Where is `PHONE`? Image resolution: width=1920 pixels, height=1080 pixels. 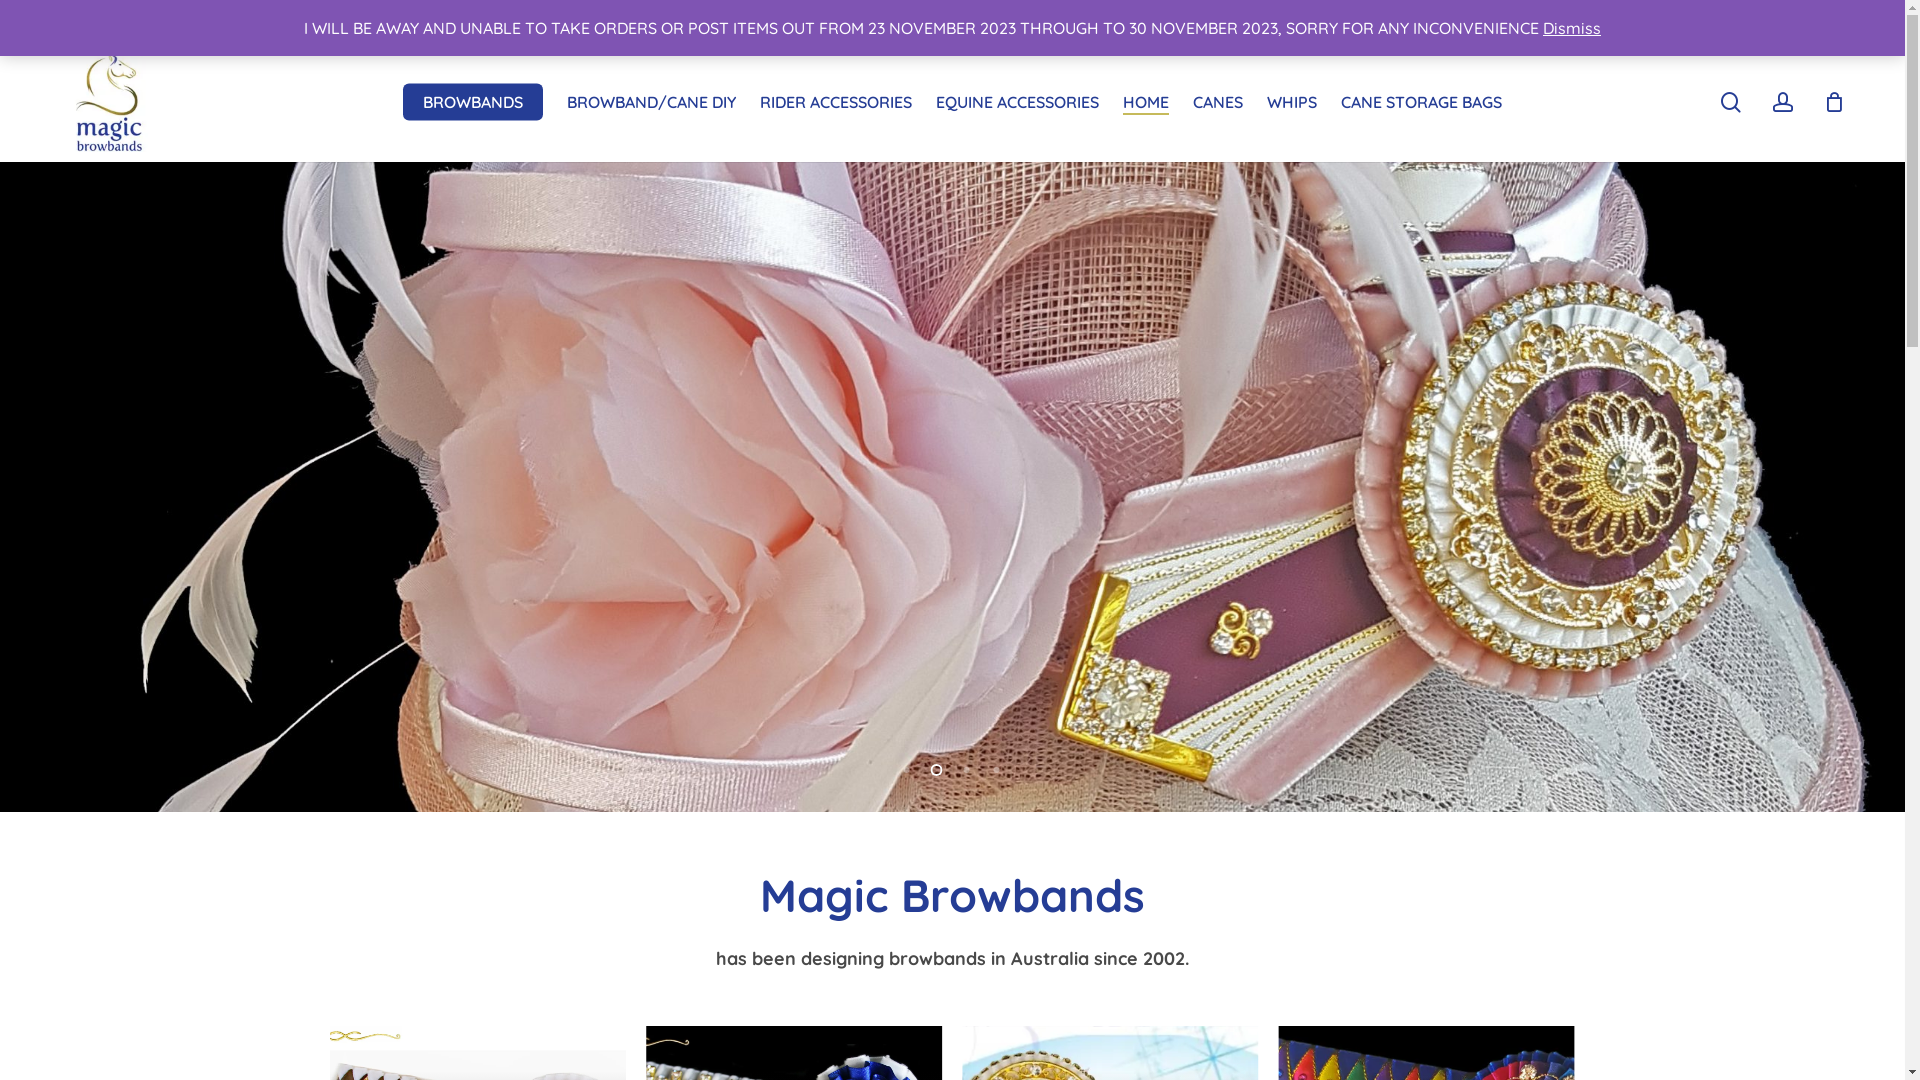
PHONE is located at coordinates (98, 21).